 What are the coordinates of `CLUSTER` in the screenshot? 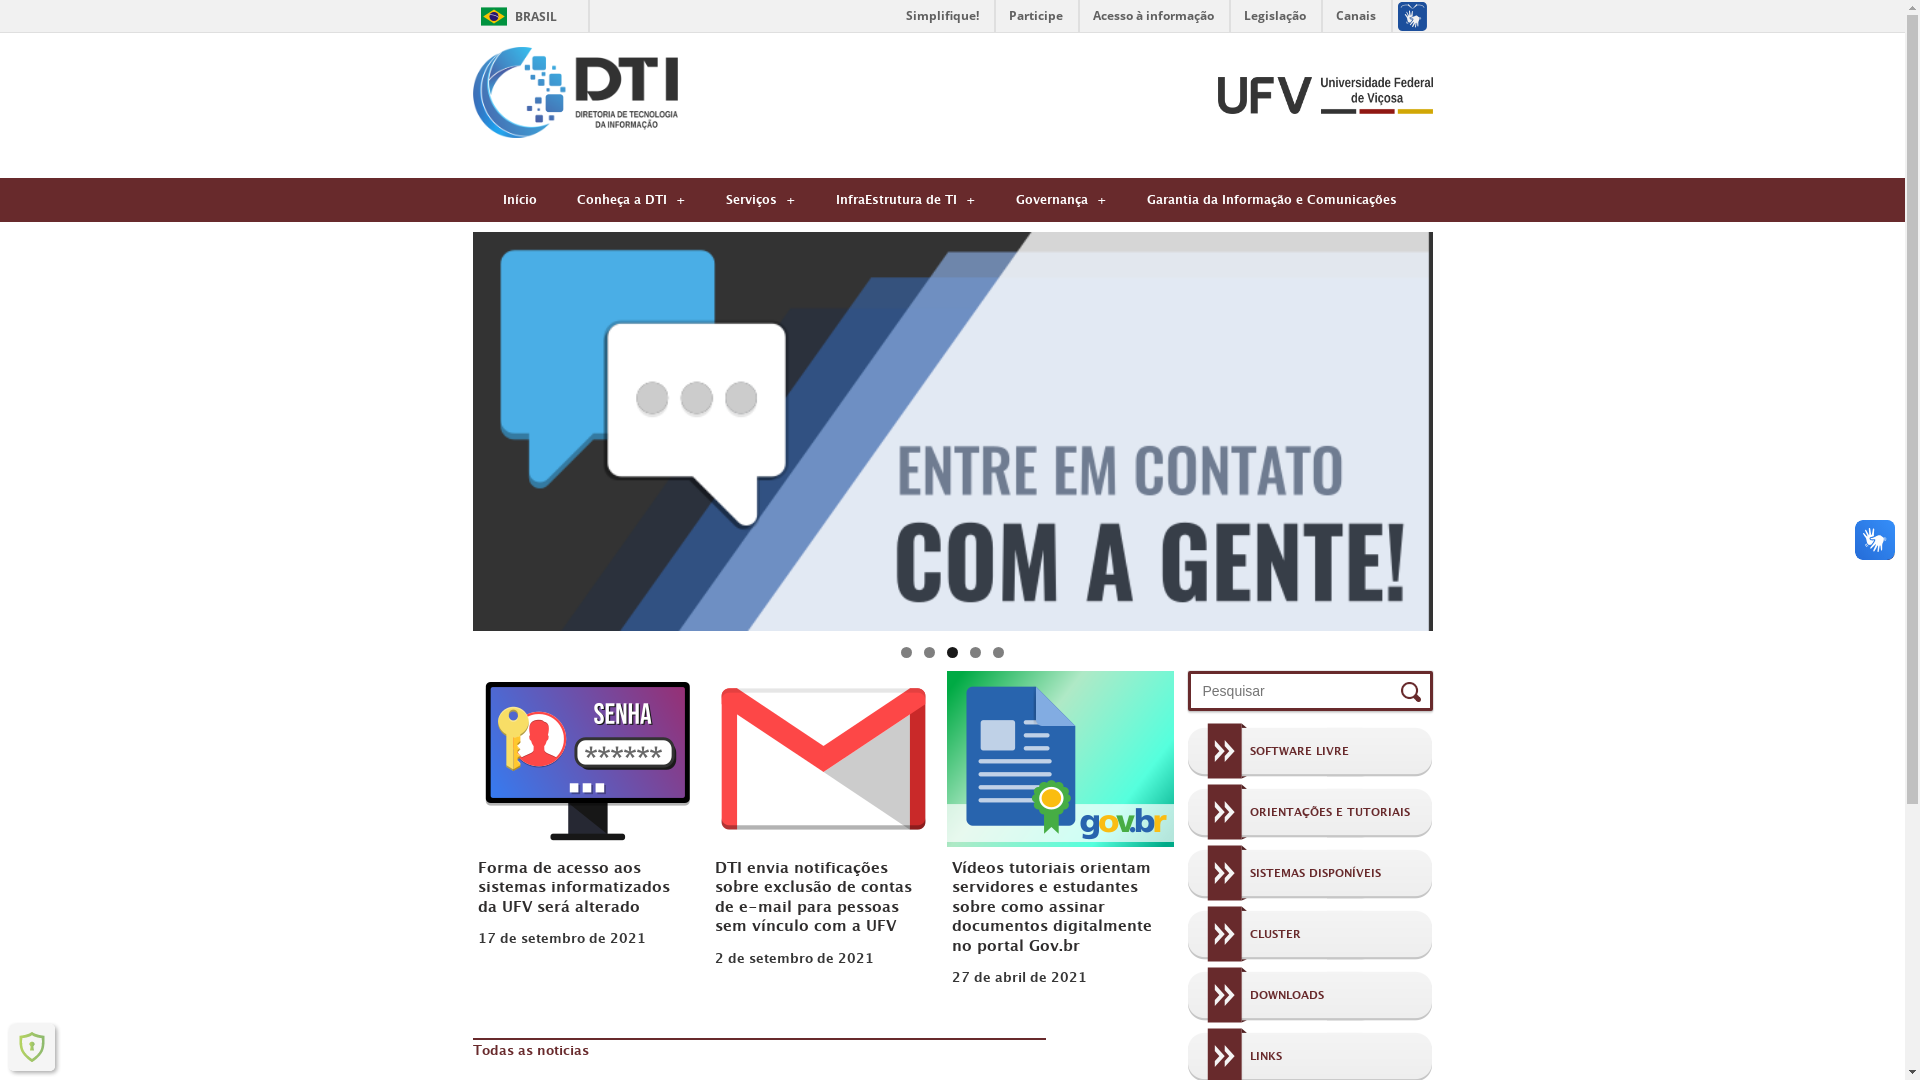 It's located at (1244, 937).